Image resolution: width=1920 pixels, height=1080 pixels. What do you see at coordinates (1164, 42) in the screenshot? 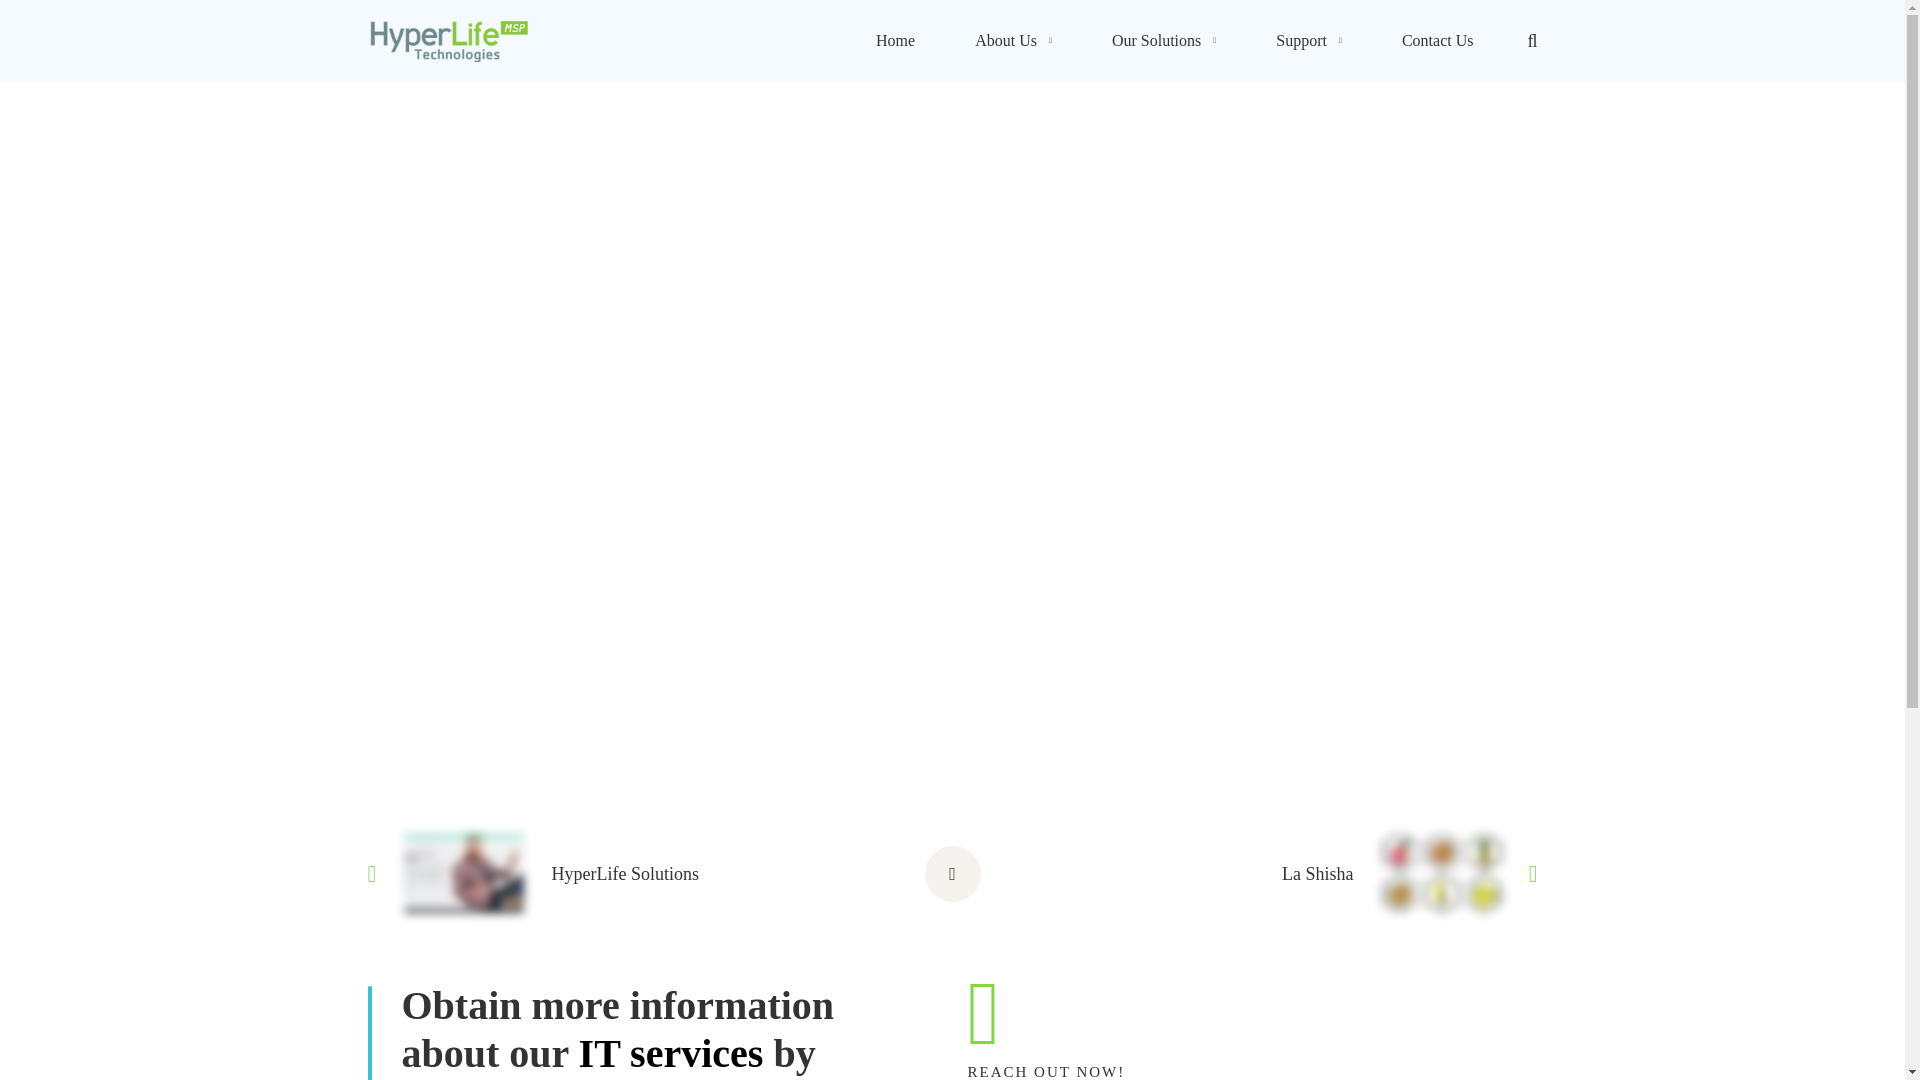
I see `Our Solutions` at bounding box center [1164, 42].